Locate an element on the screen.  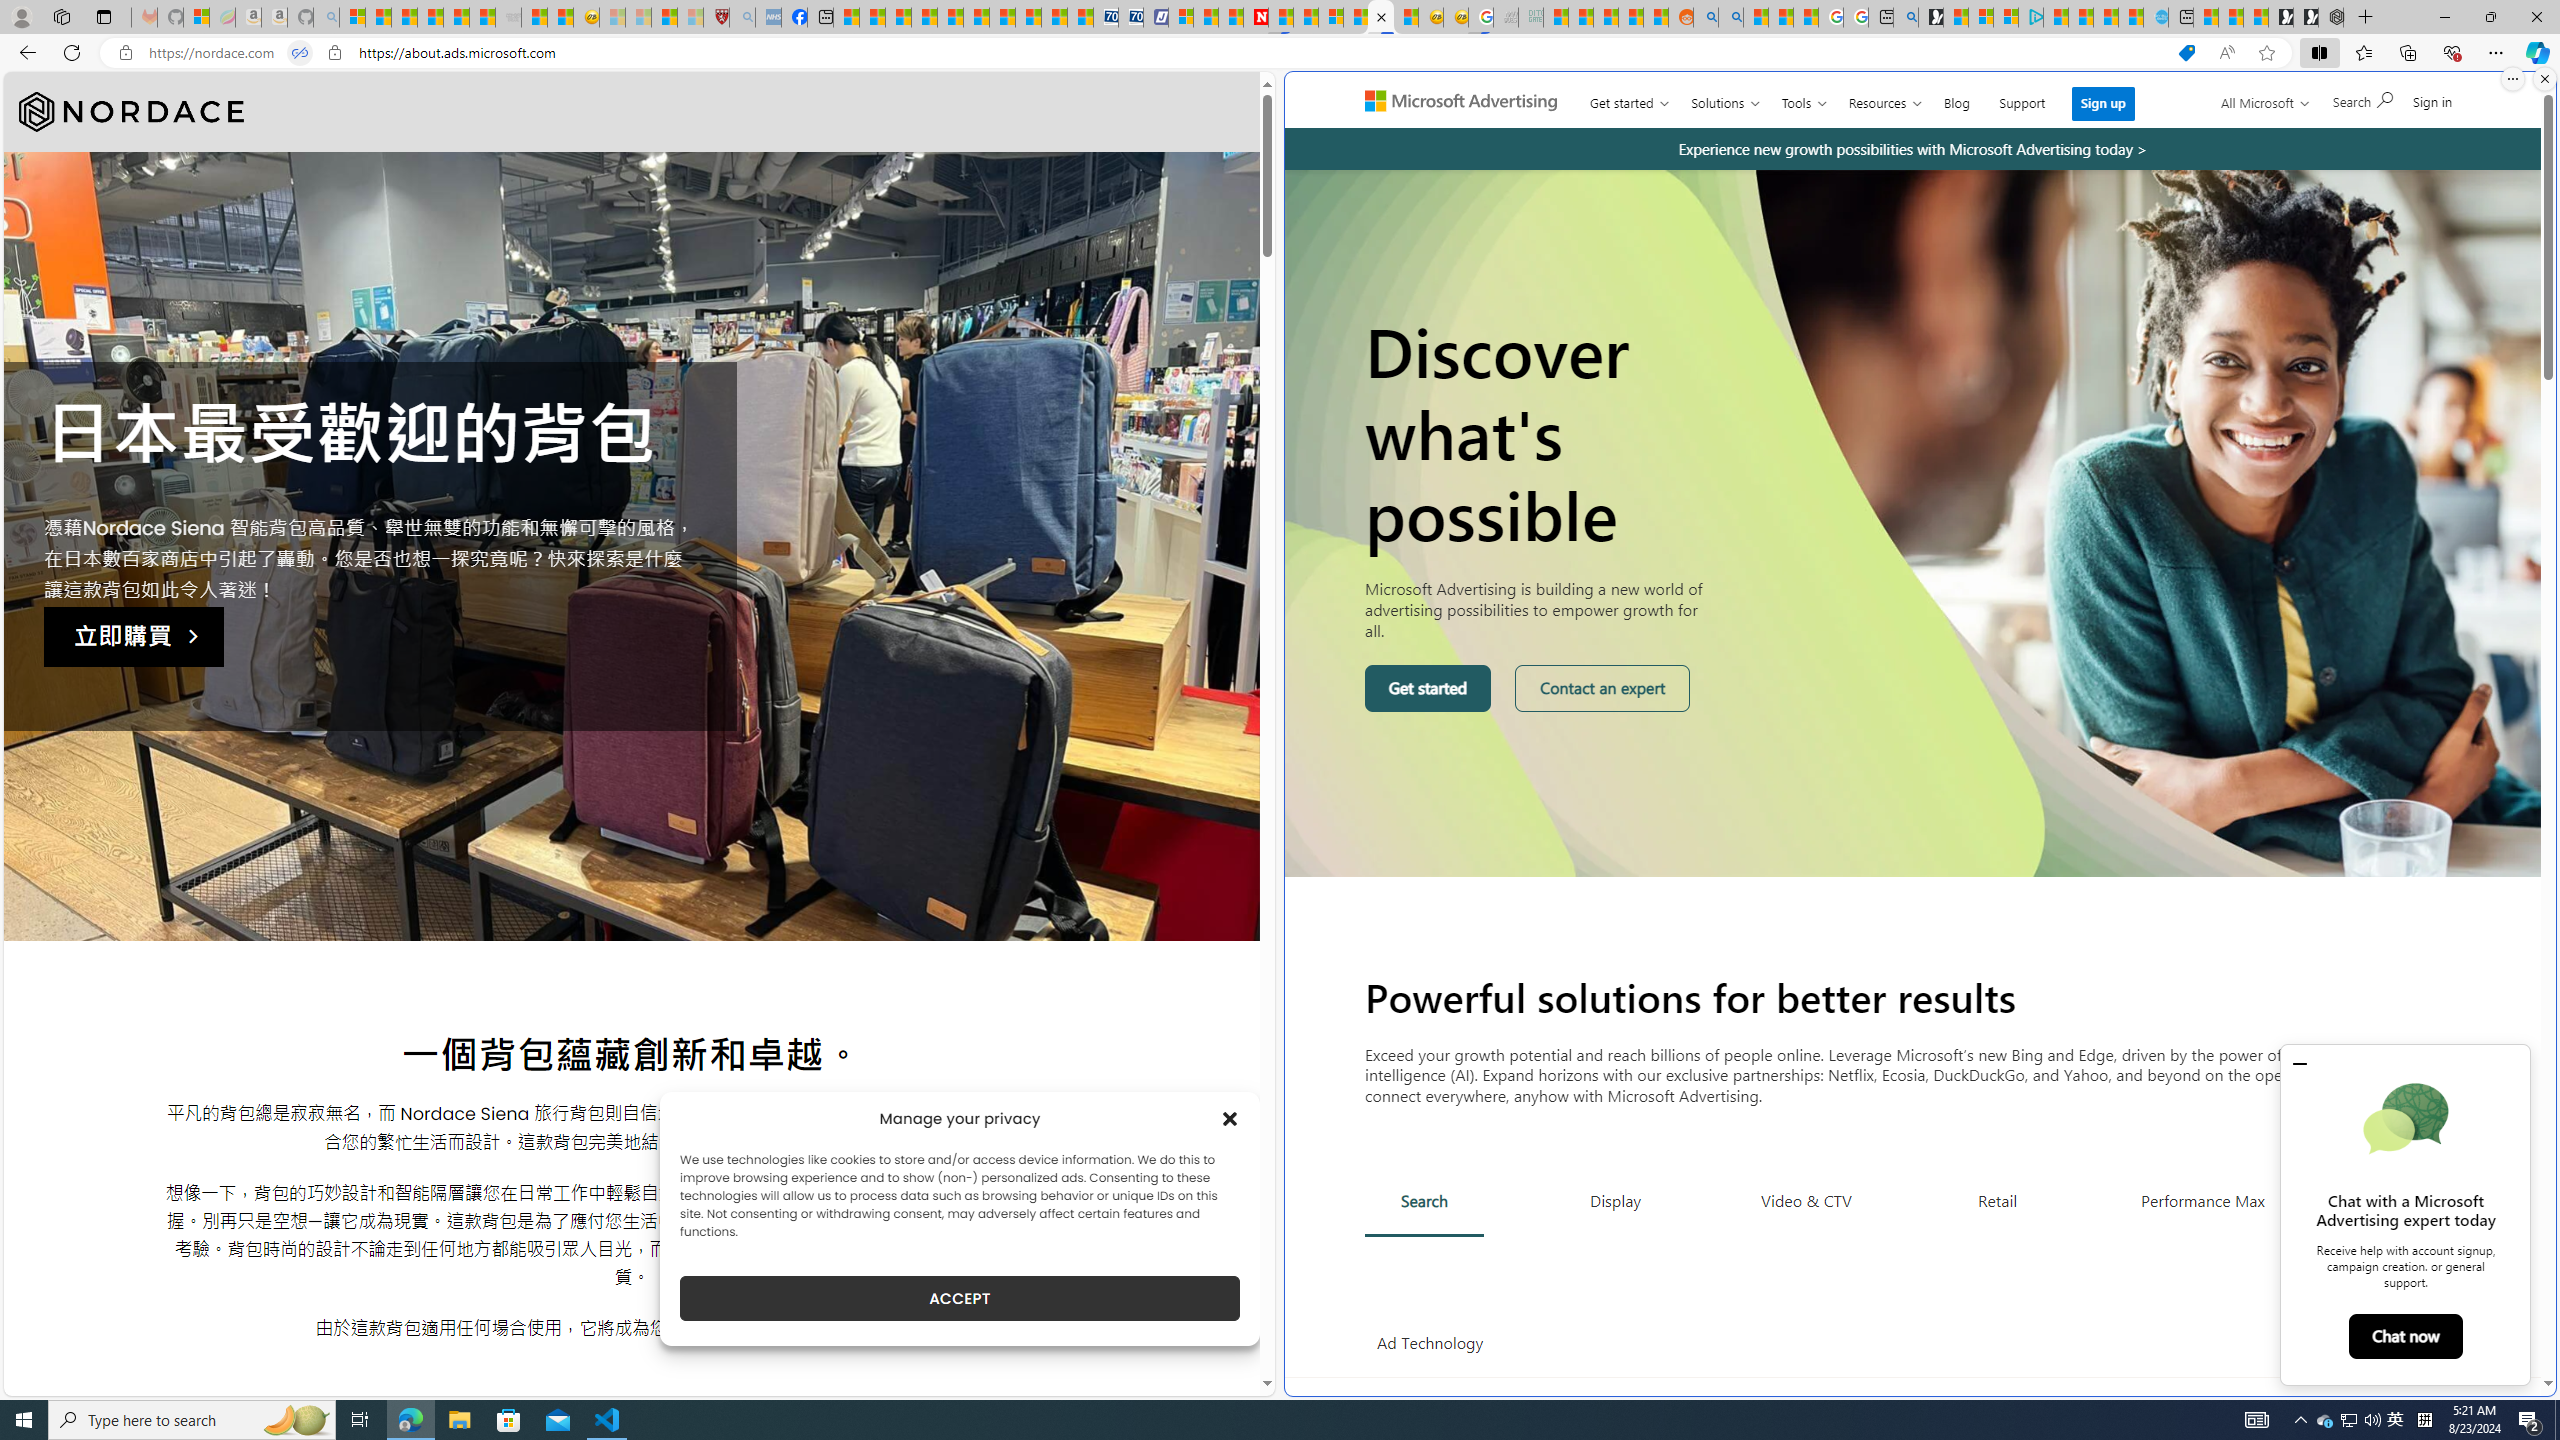
Combat Siege - Sleeping is located at coordinates (508, 17).